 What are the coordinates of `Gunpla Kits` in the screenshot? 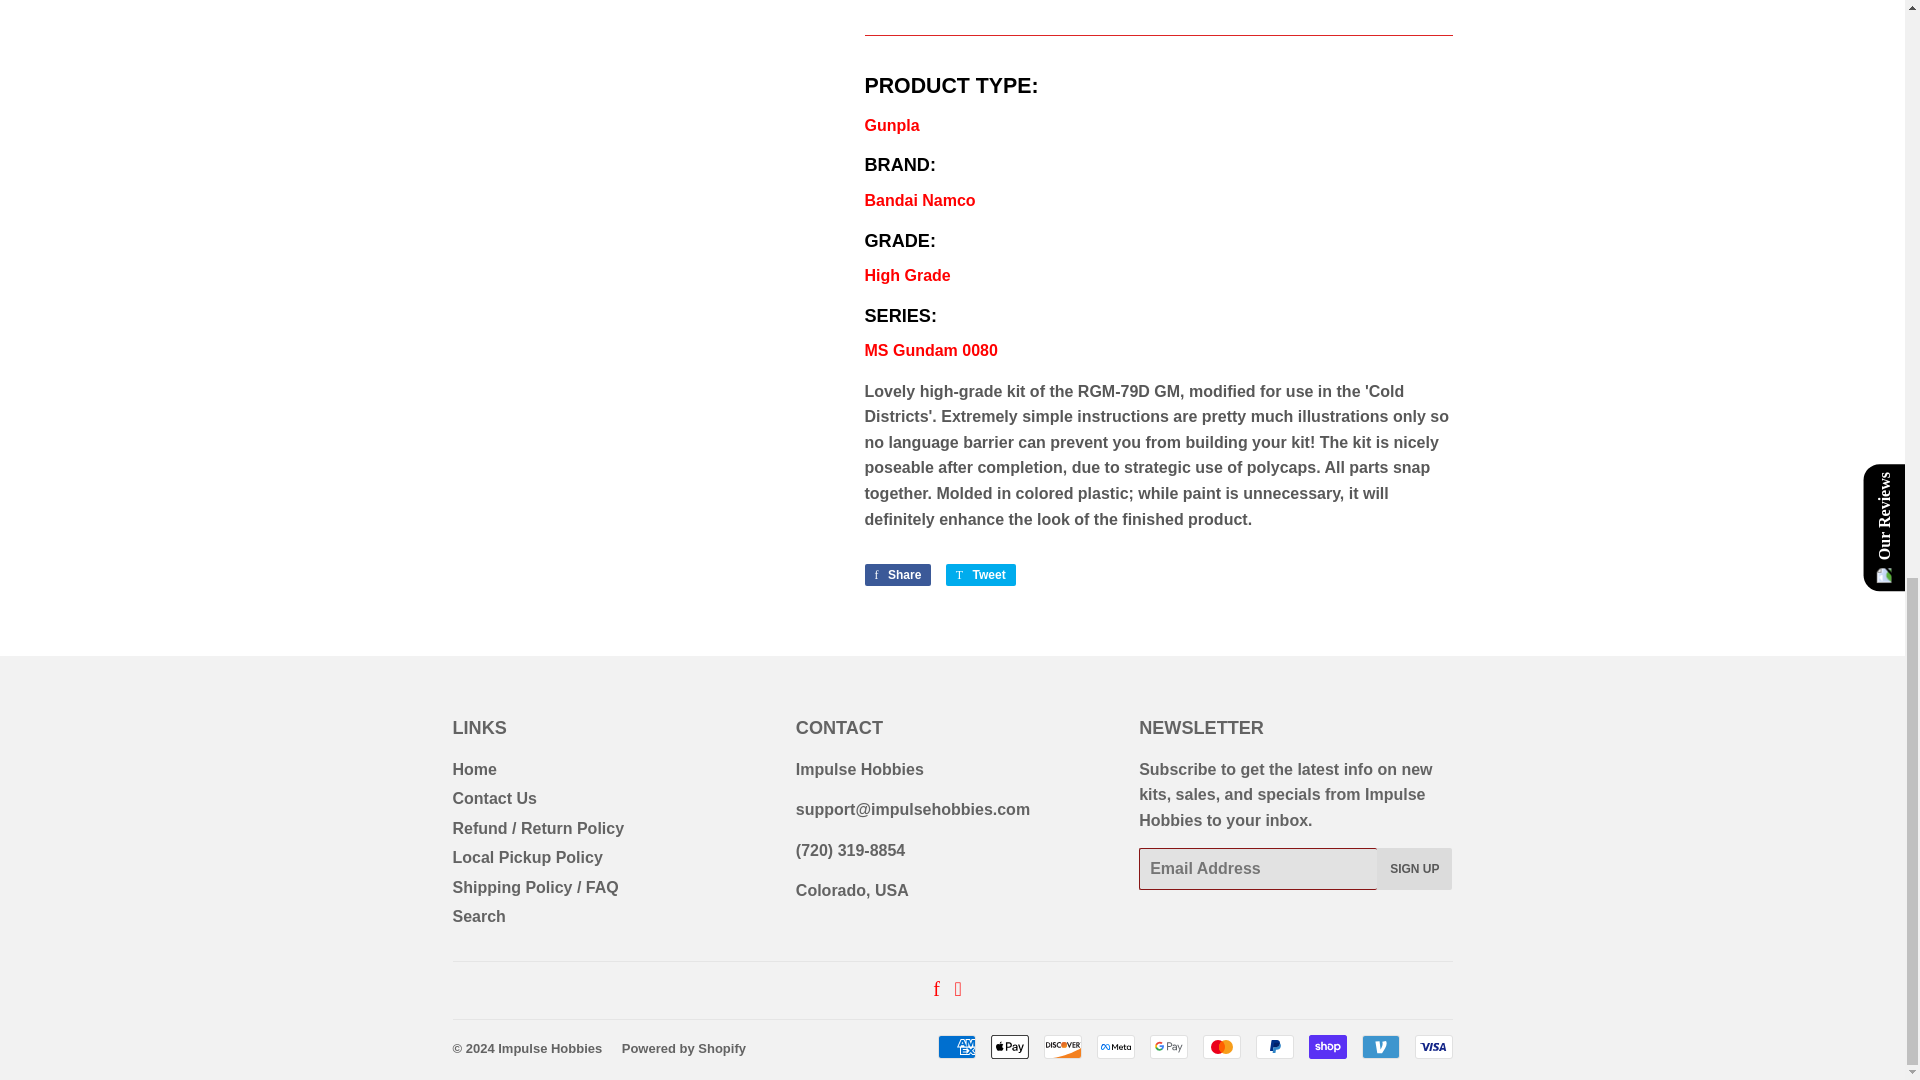 It's located at (892, 124).